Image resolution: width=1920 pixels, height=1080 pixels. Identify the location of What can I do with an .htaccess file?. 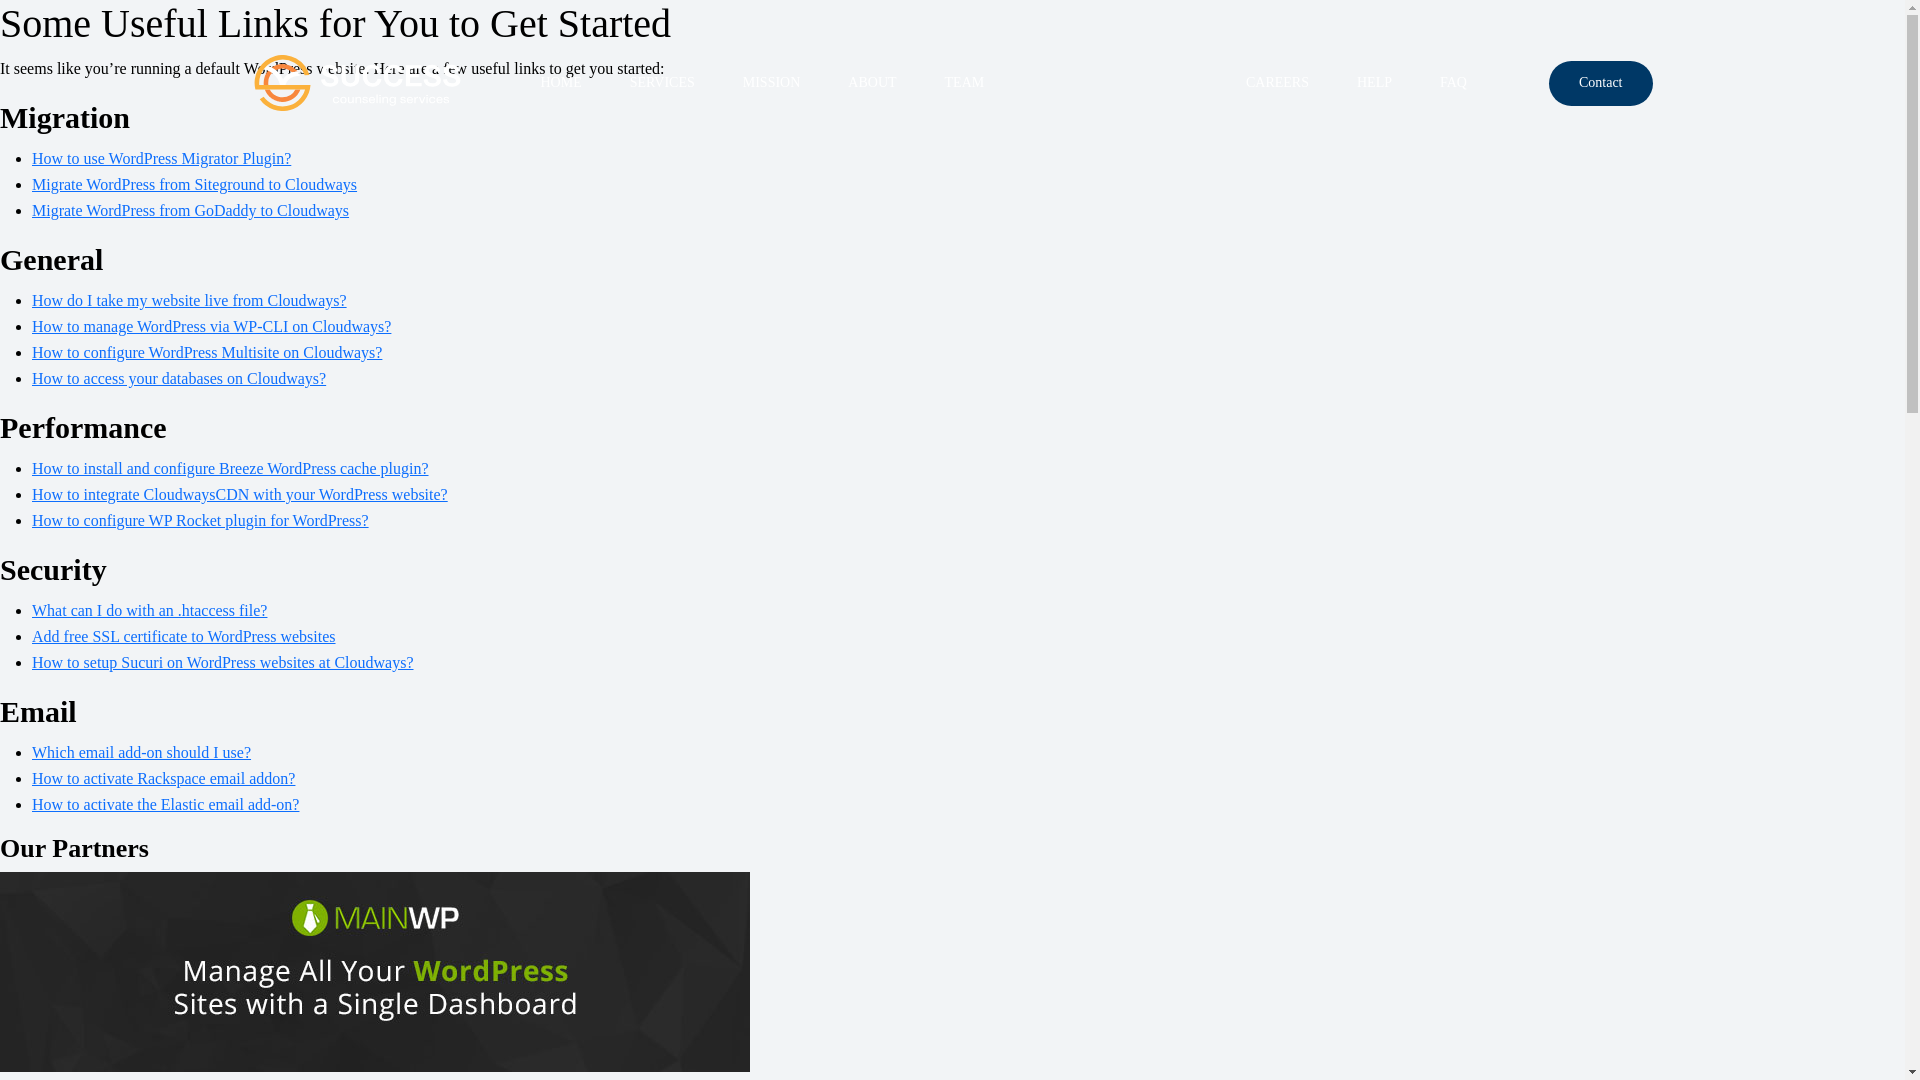
(149, 610).